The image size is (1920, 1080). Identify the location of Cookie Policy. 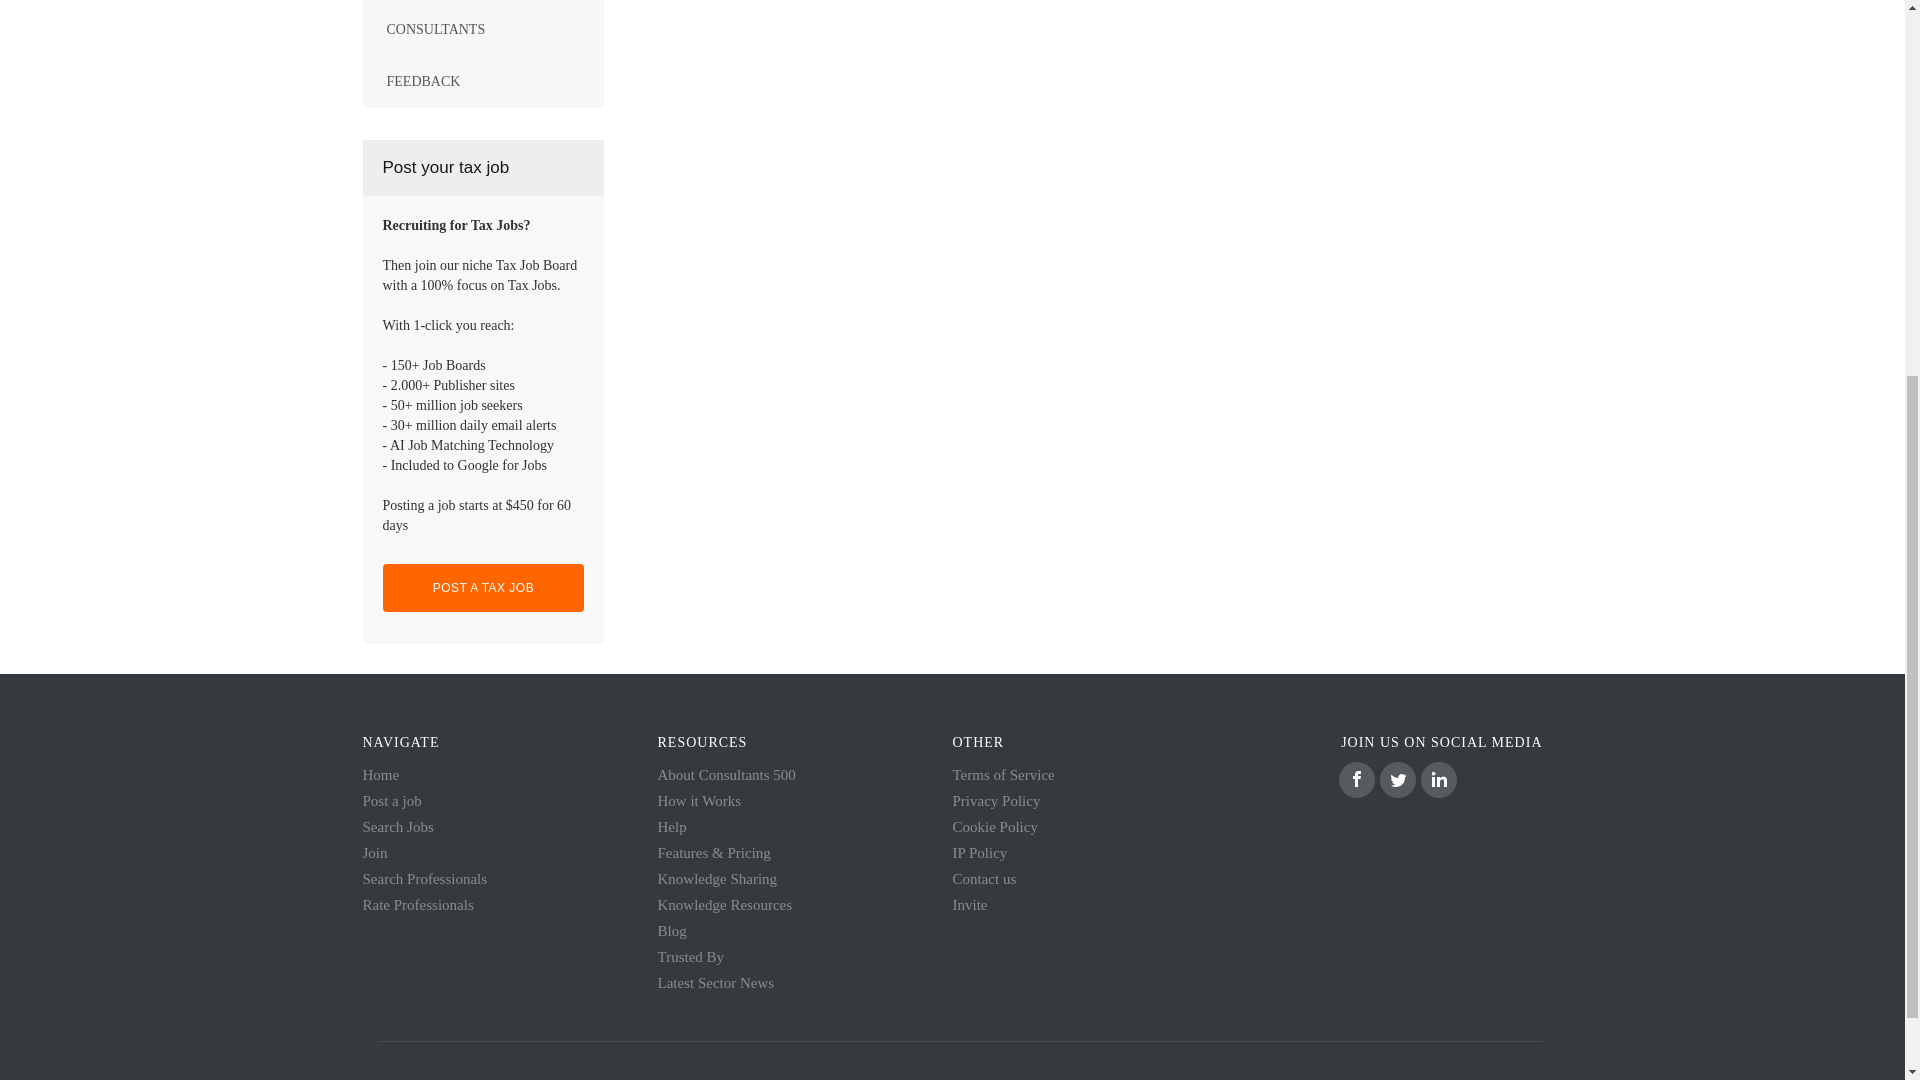
(994, 826).